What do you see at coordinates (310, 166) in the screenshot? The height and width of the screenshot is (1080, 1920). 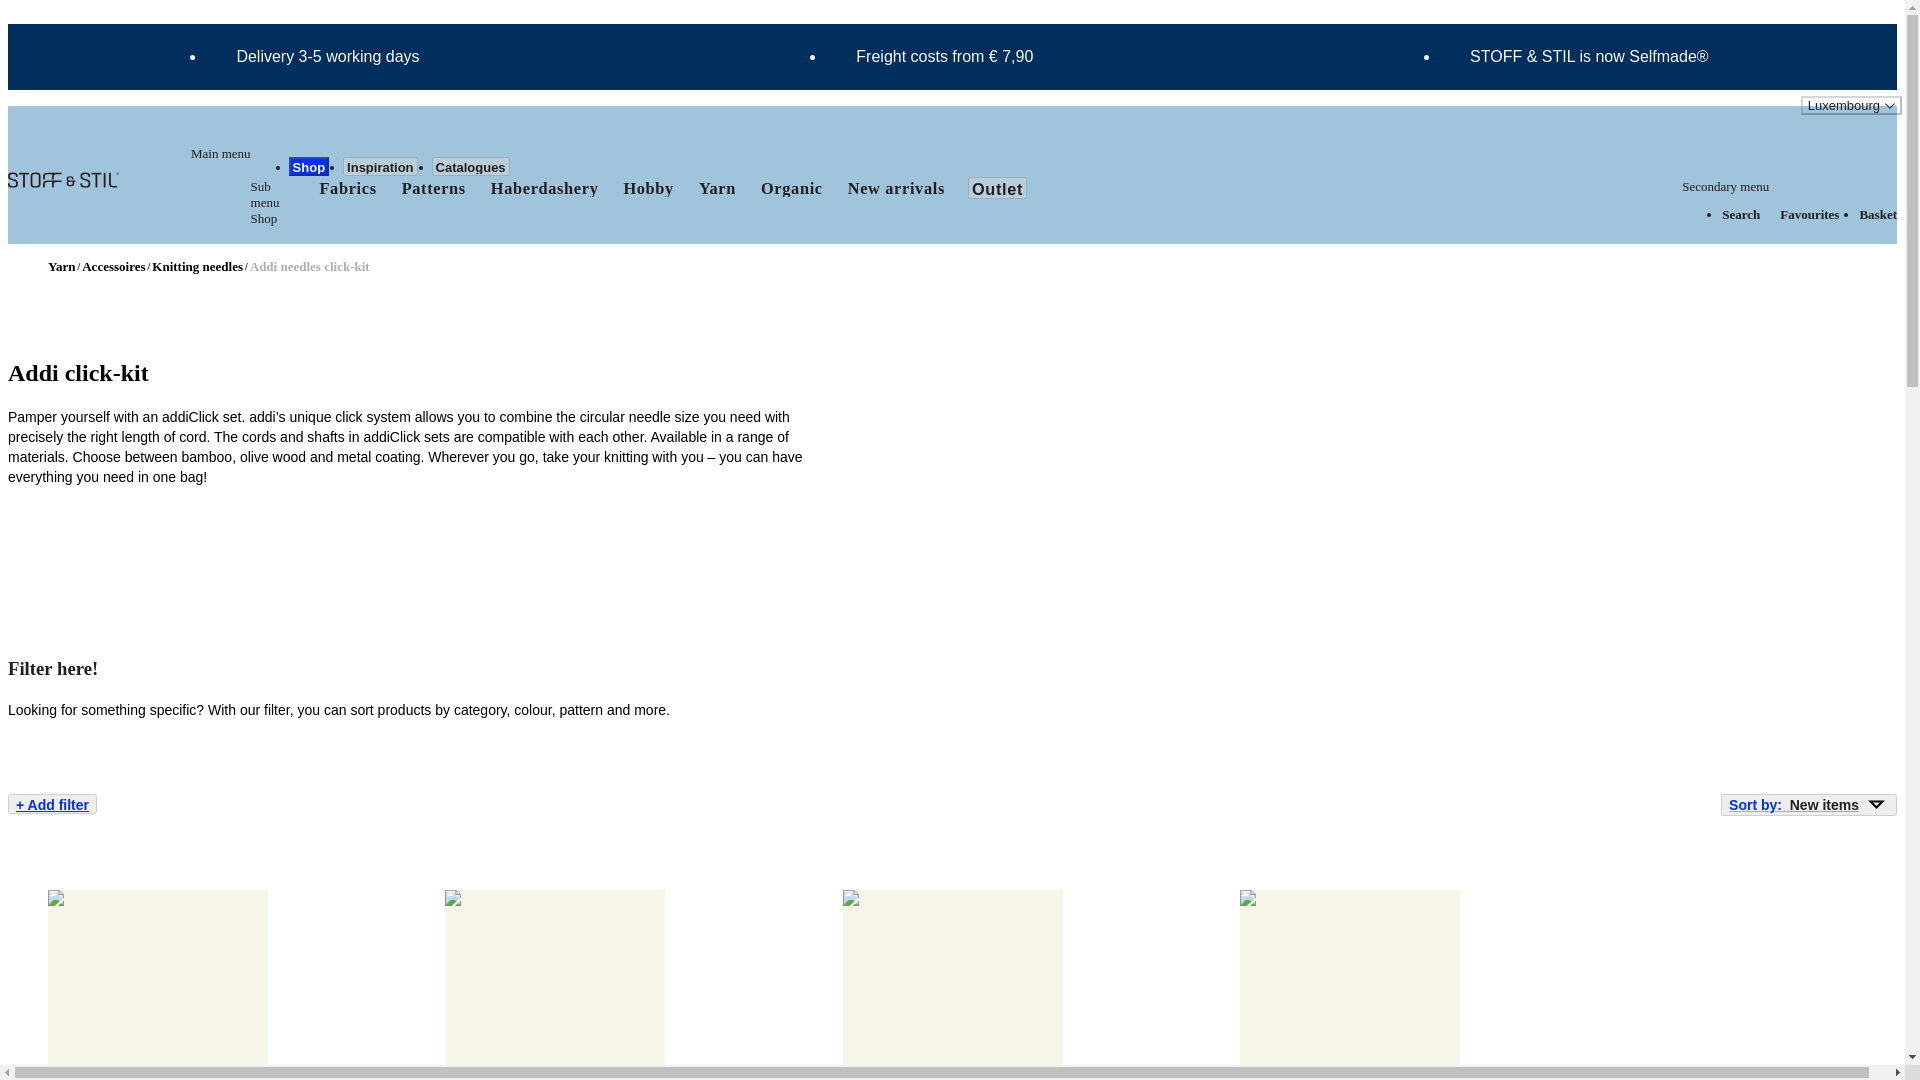 I see `Shop` at bounding box center [310, 166].